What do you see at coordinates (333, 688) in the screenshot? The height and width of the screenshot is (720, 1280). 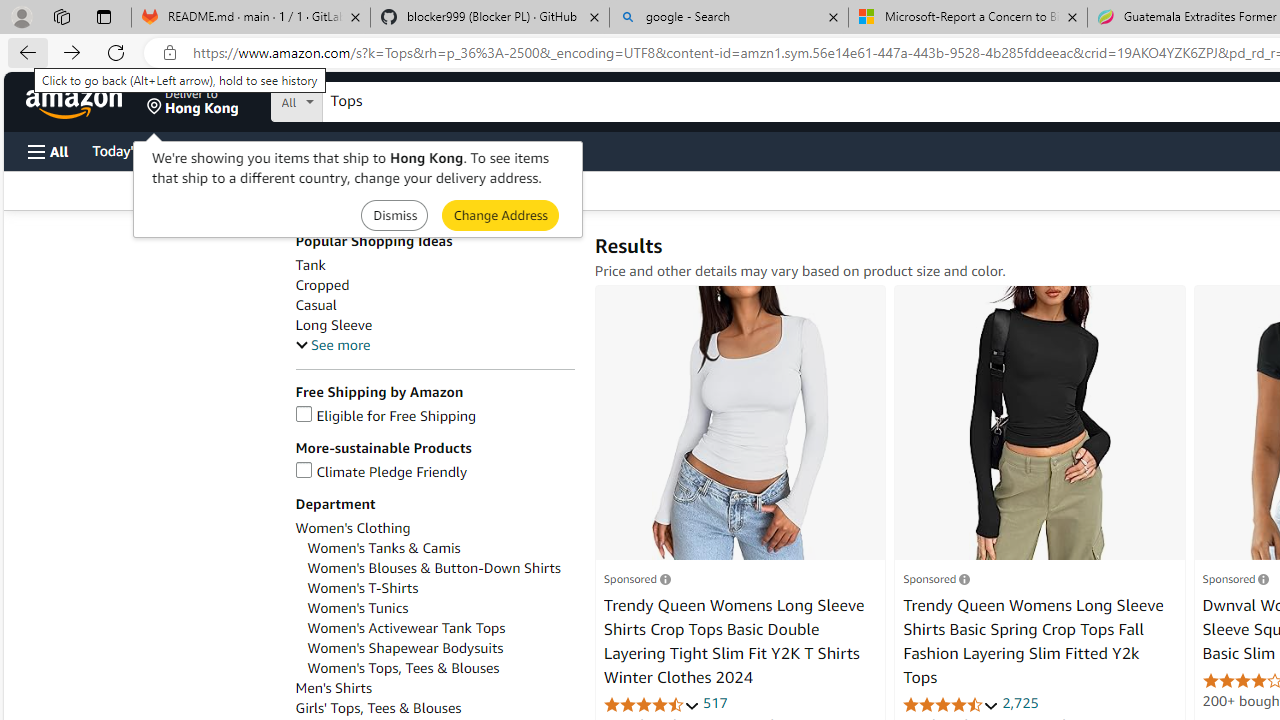 I see `Men's Shirts` at bounding box center [333, 688].